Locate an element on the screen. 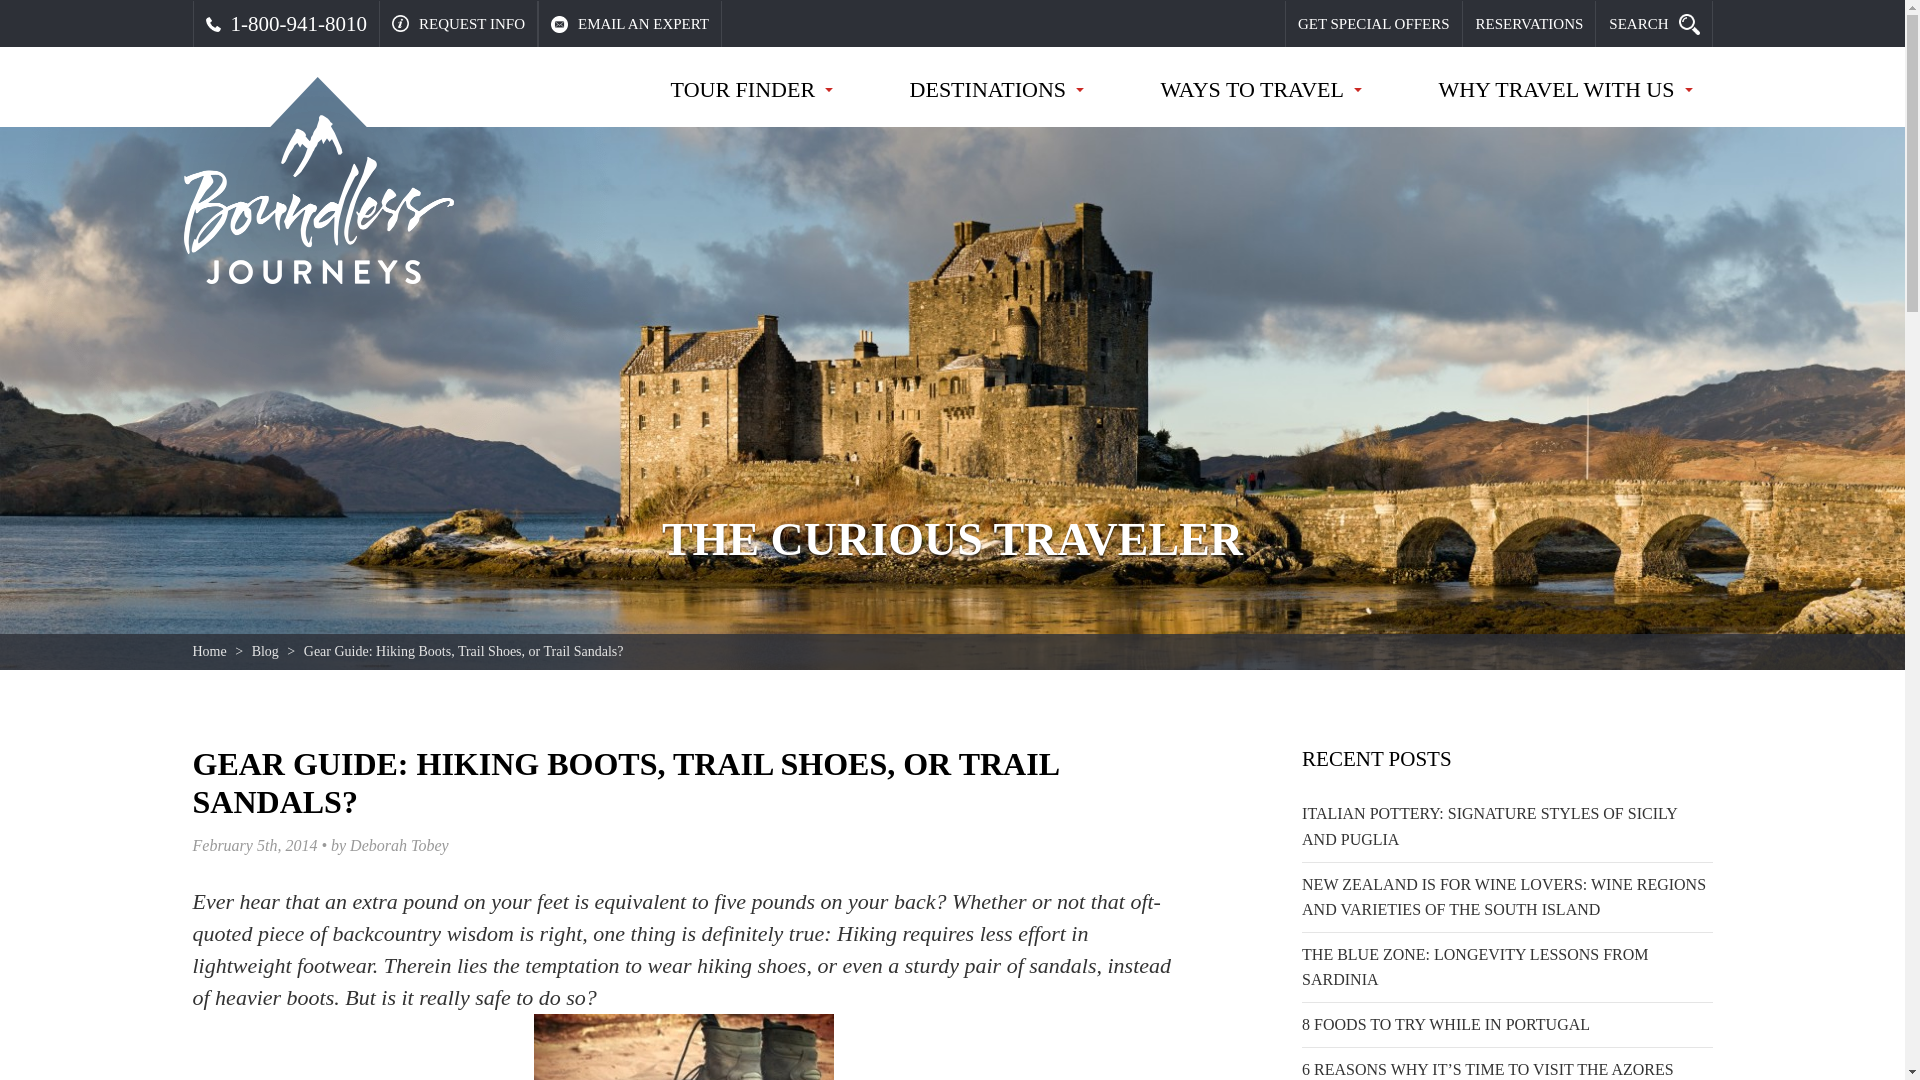 This screenshot has height=1080, width=1920. Get Special Offers is located at coordinates (1374, 24).